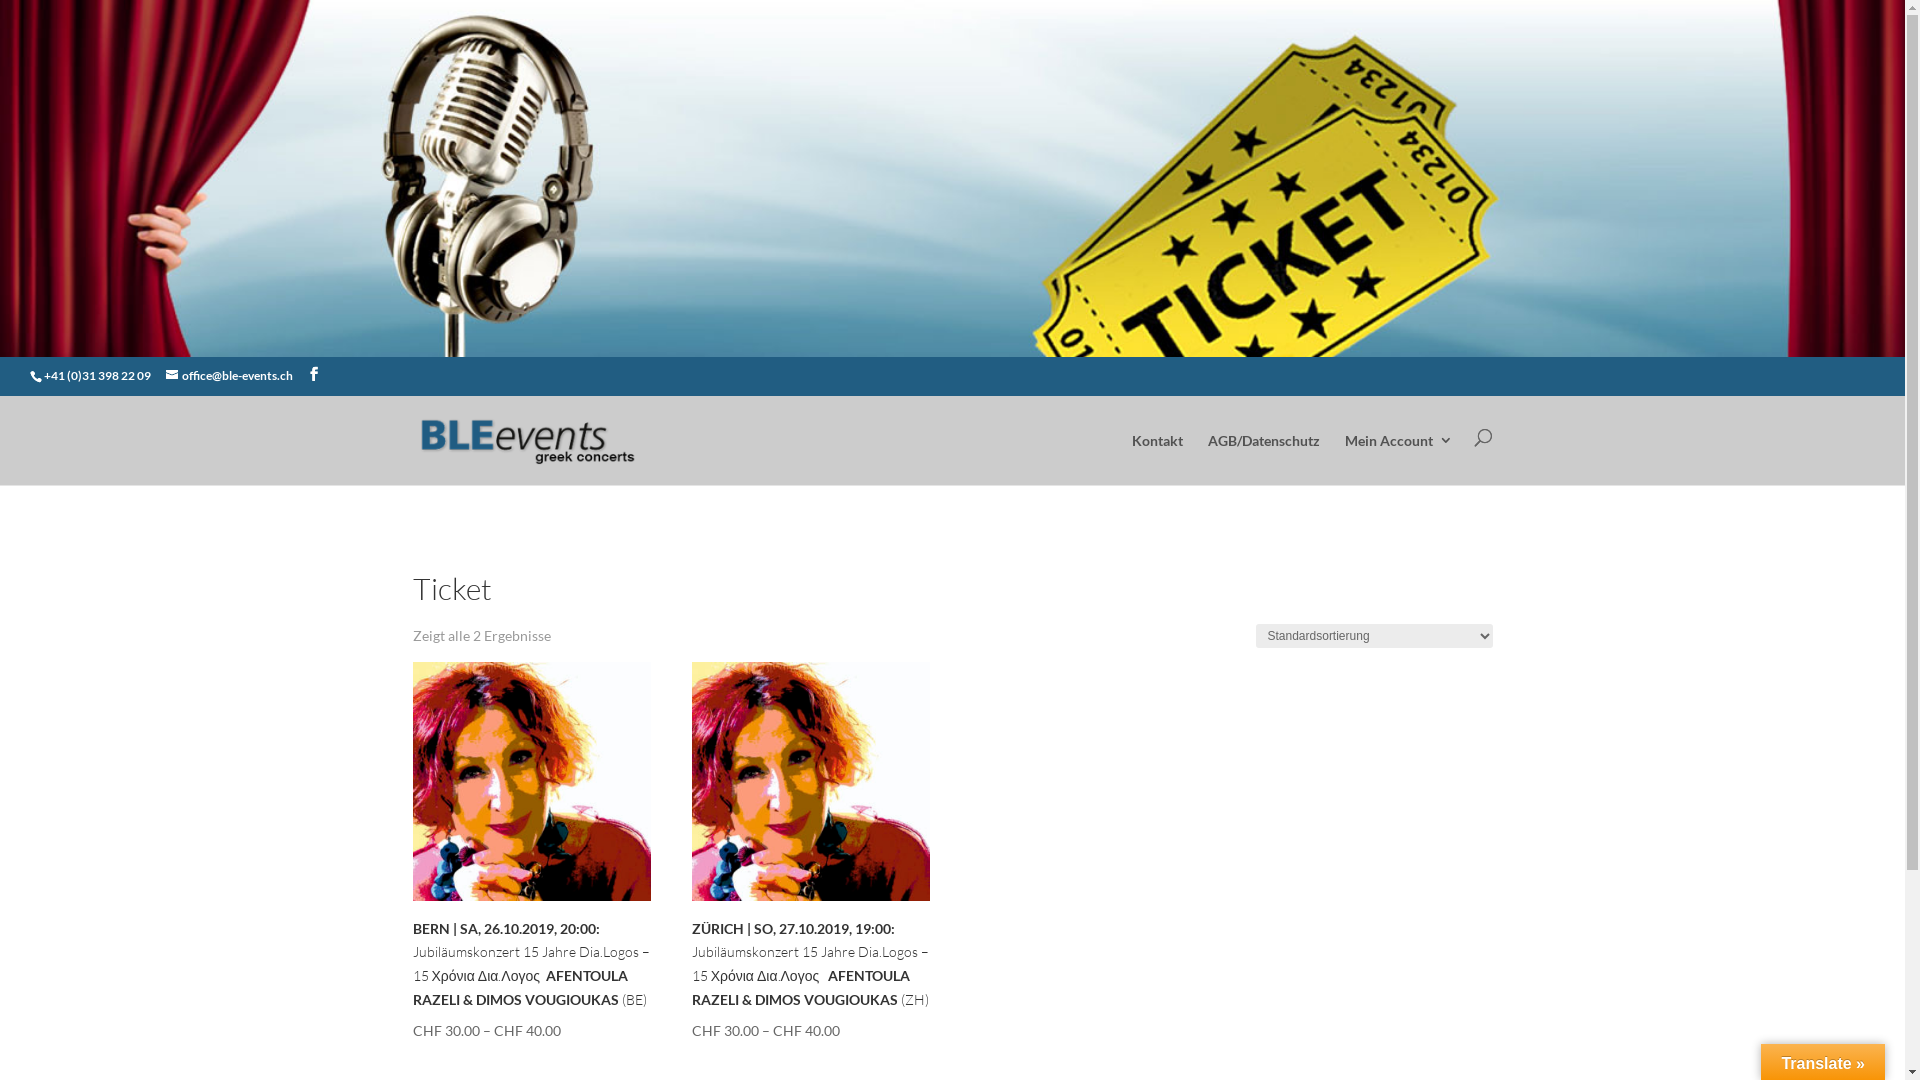 This screenshot has width=1920, height=1080. Describe the element at coordinates (1158, 458) in the screenshot. I see `Kontakt` at that location.